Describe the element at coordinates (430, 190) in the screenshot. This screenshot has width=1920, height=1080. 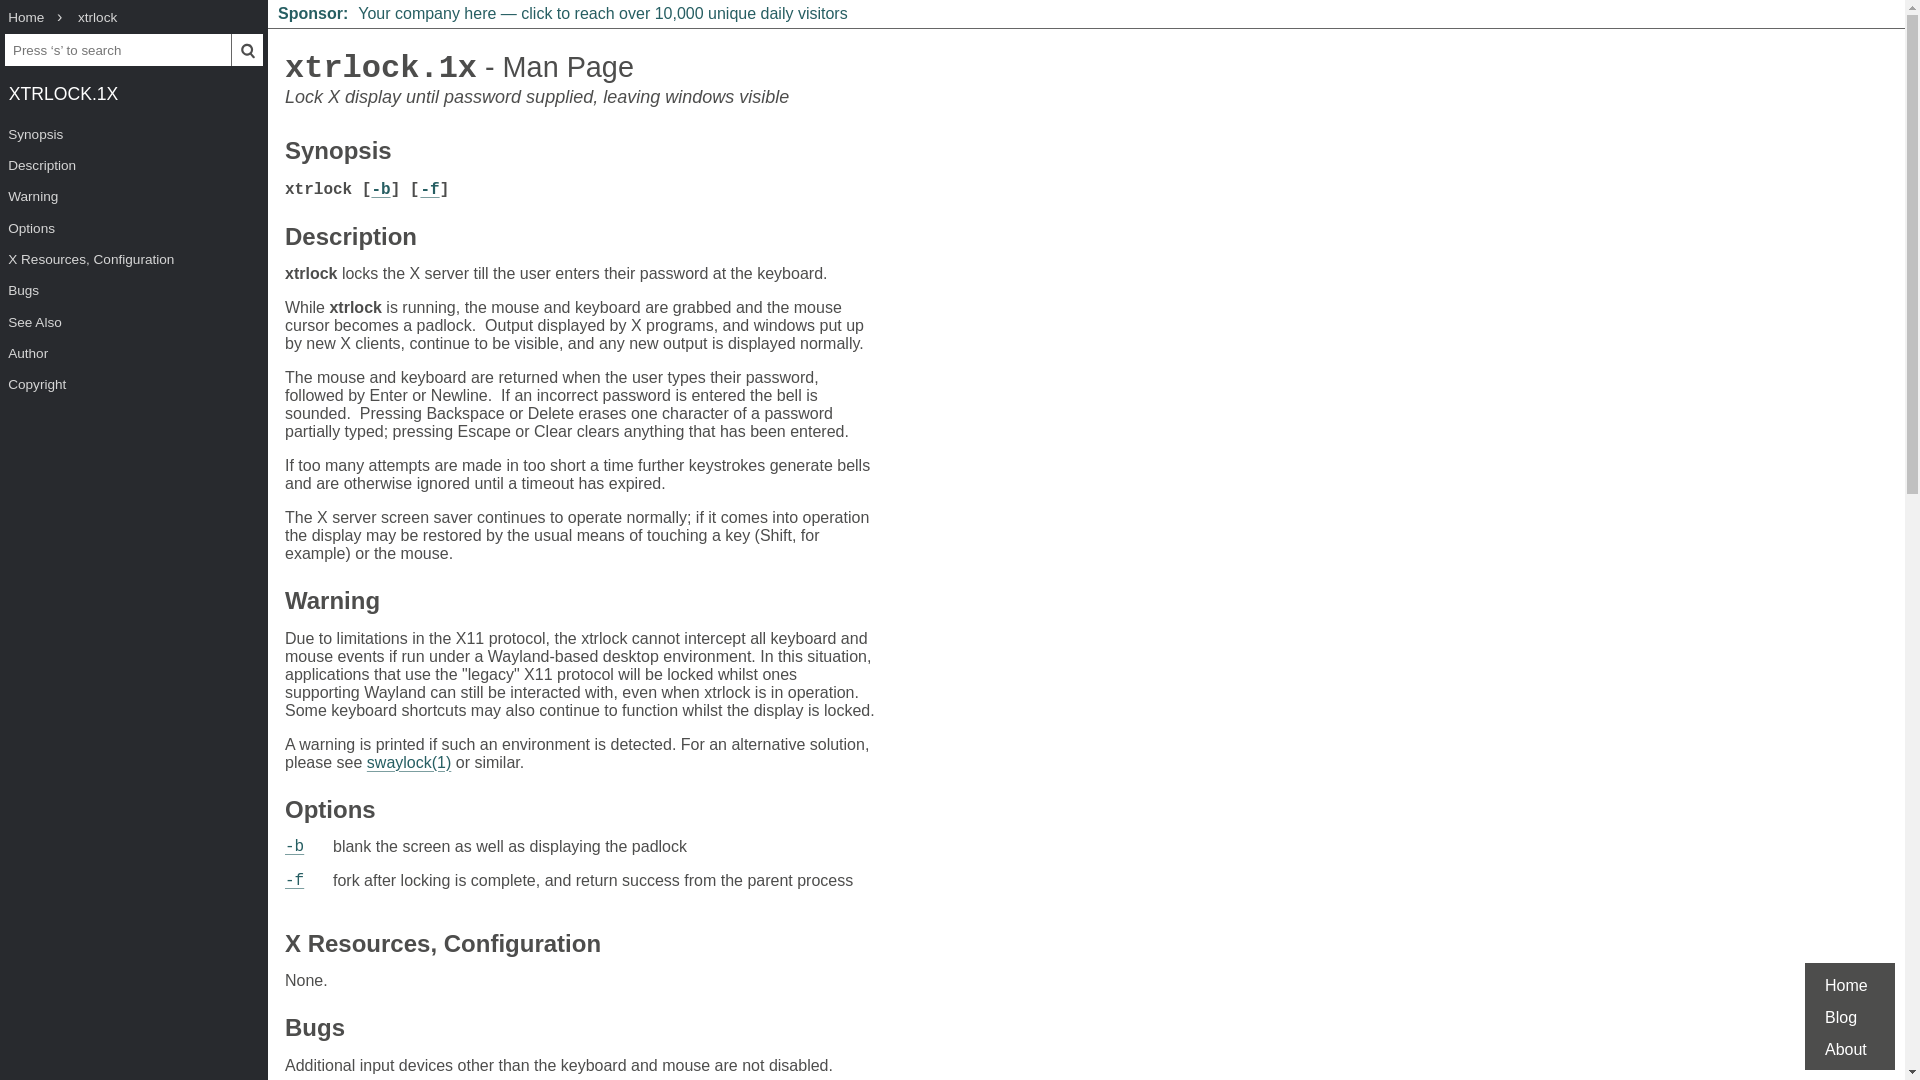
I see `-f` at that location.